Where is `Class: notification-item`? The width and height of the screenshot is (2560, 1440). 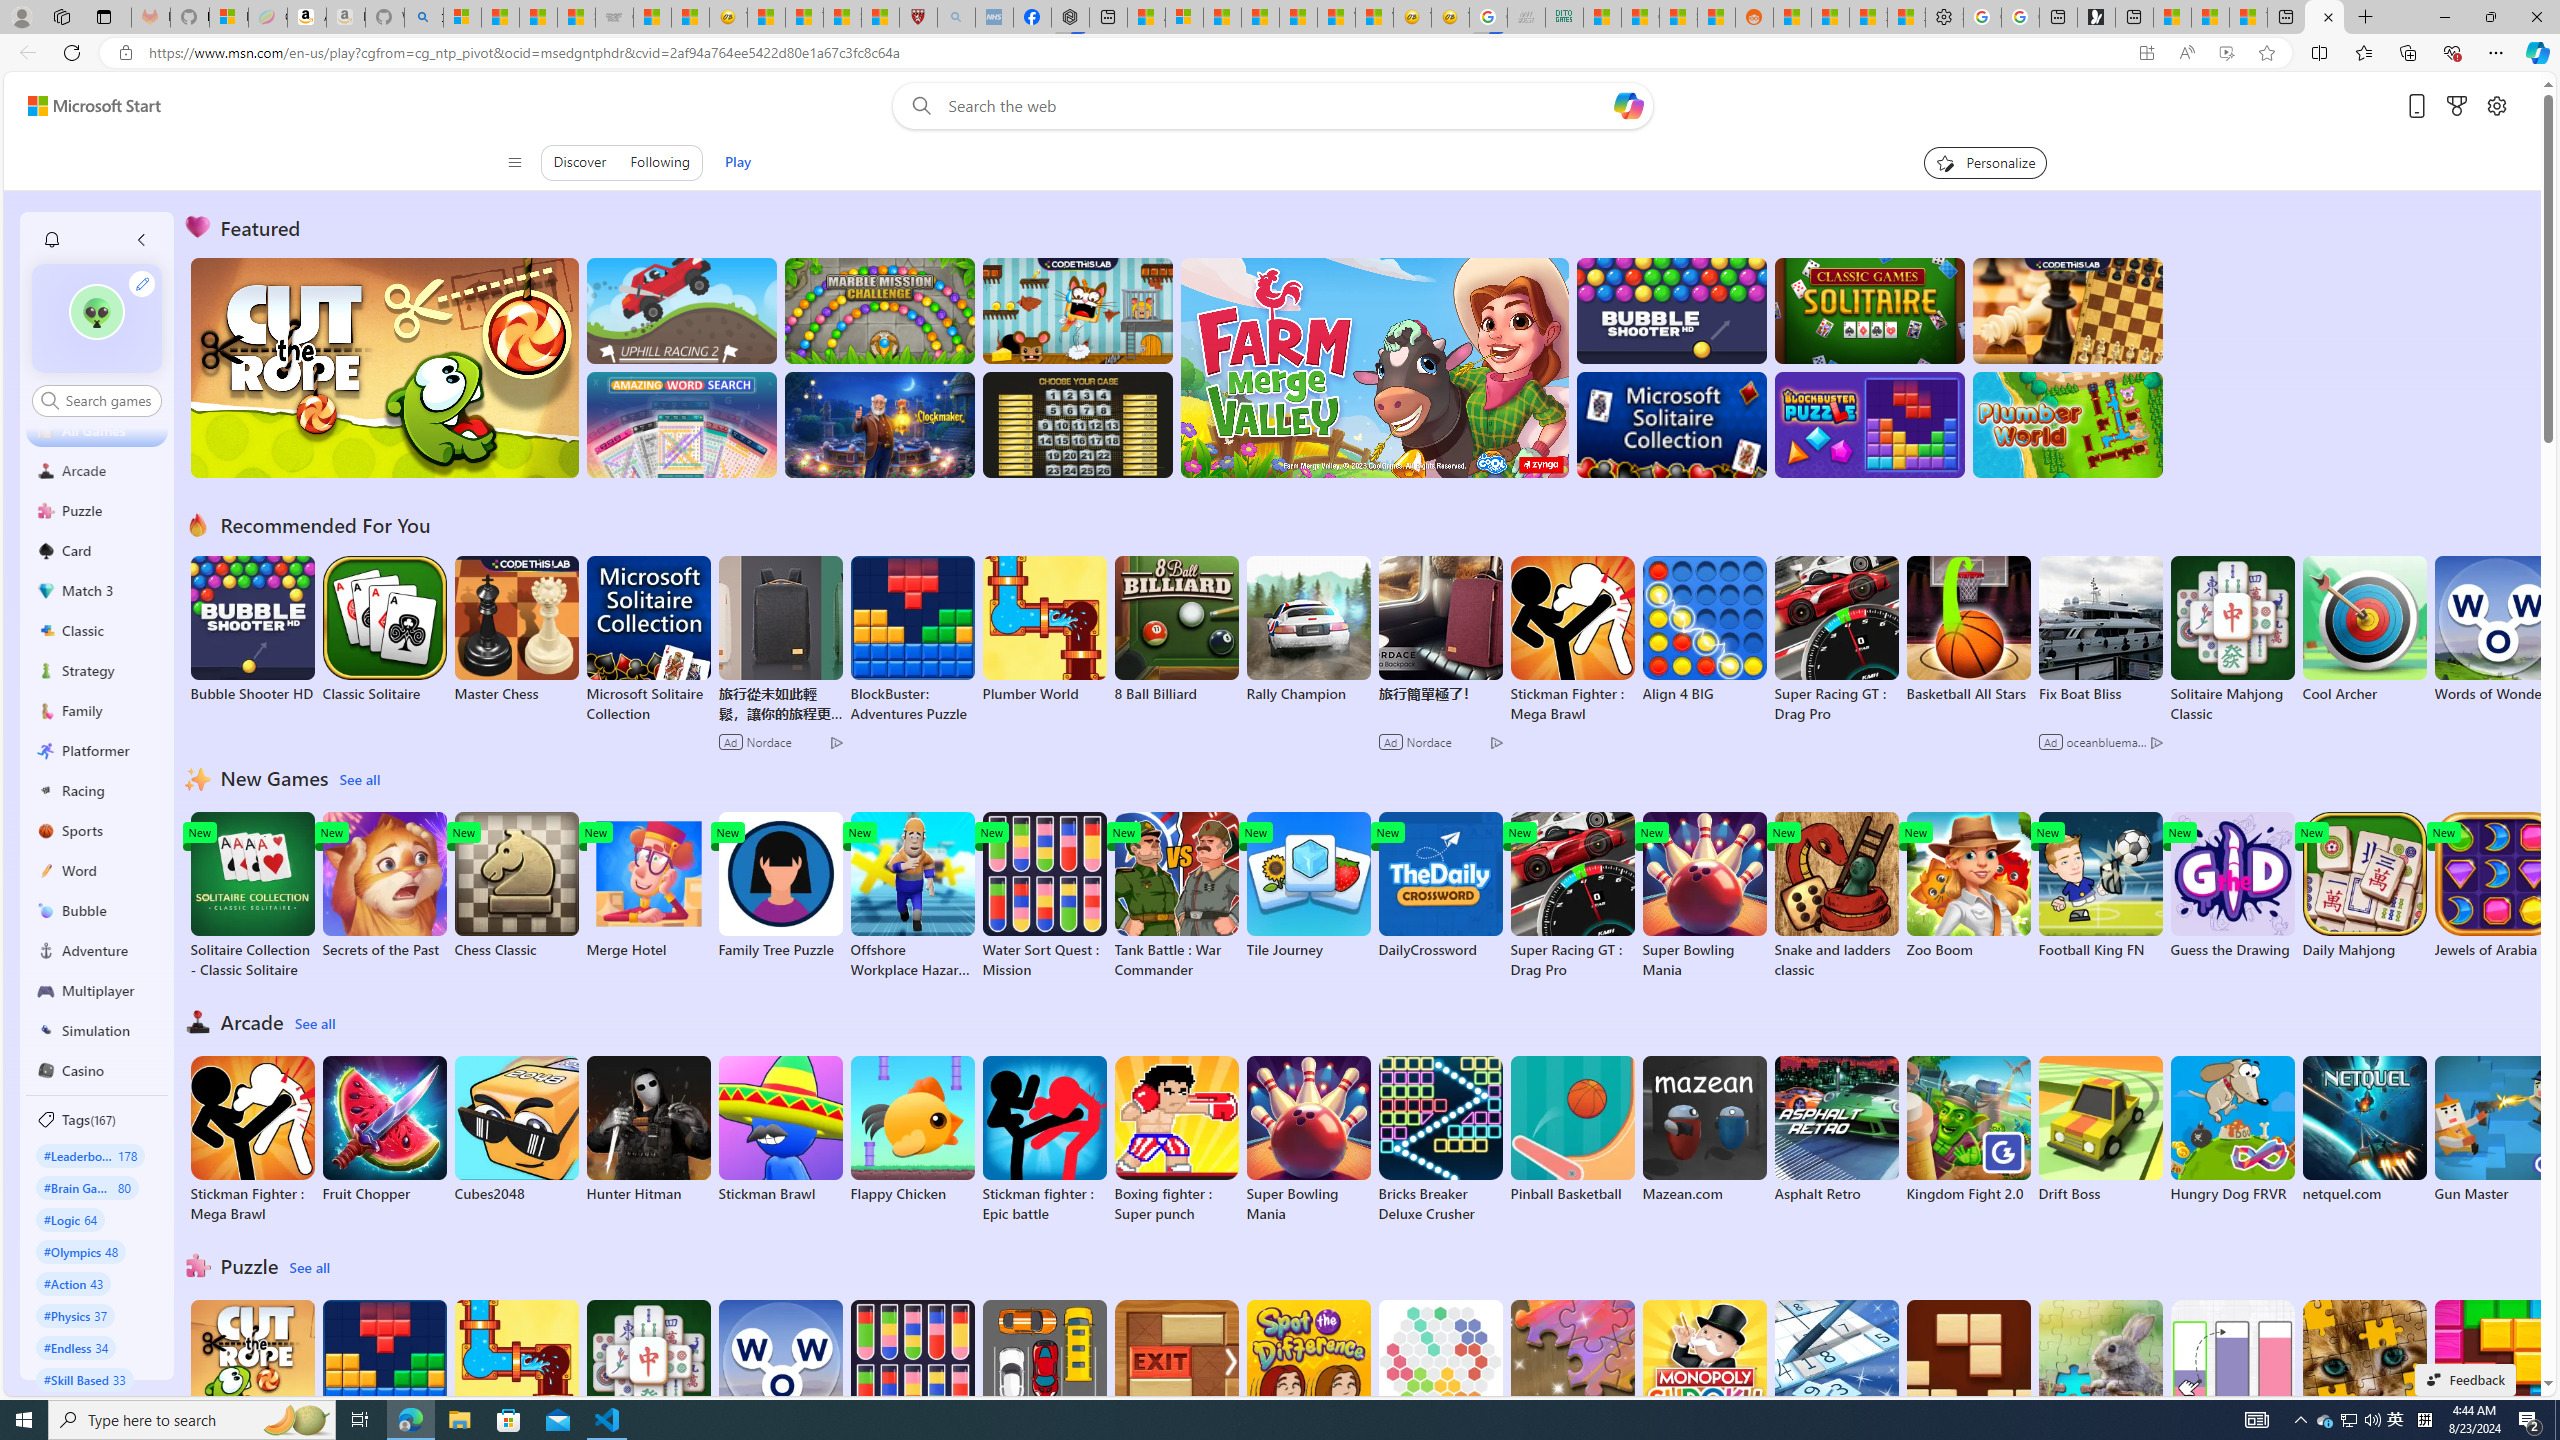 Class: notification-item is located at coordinates (50, 240).